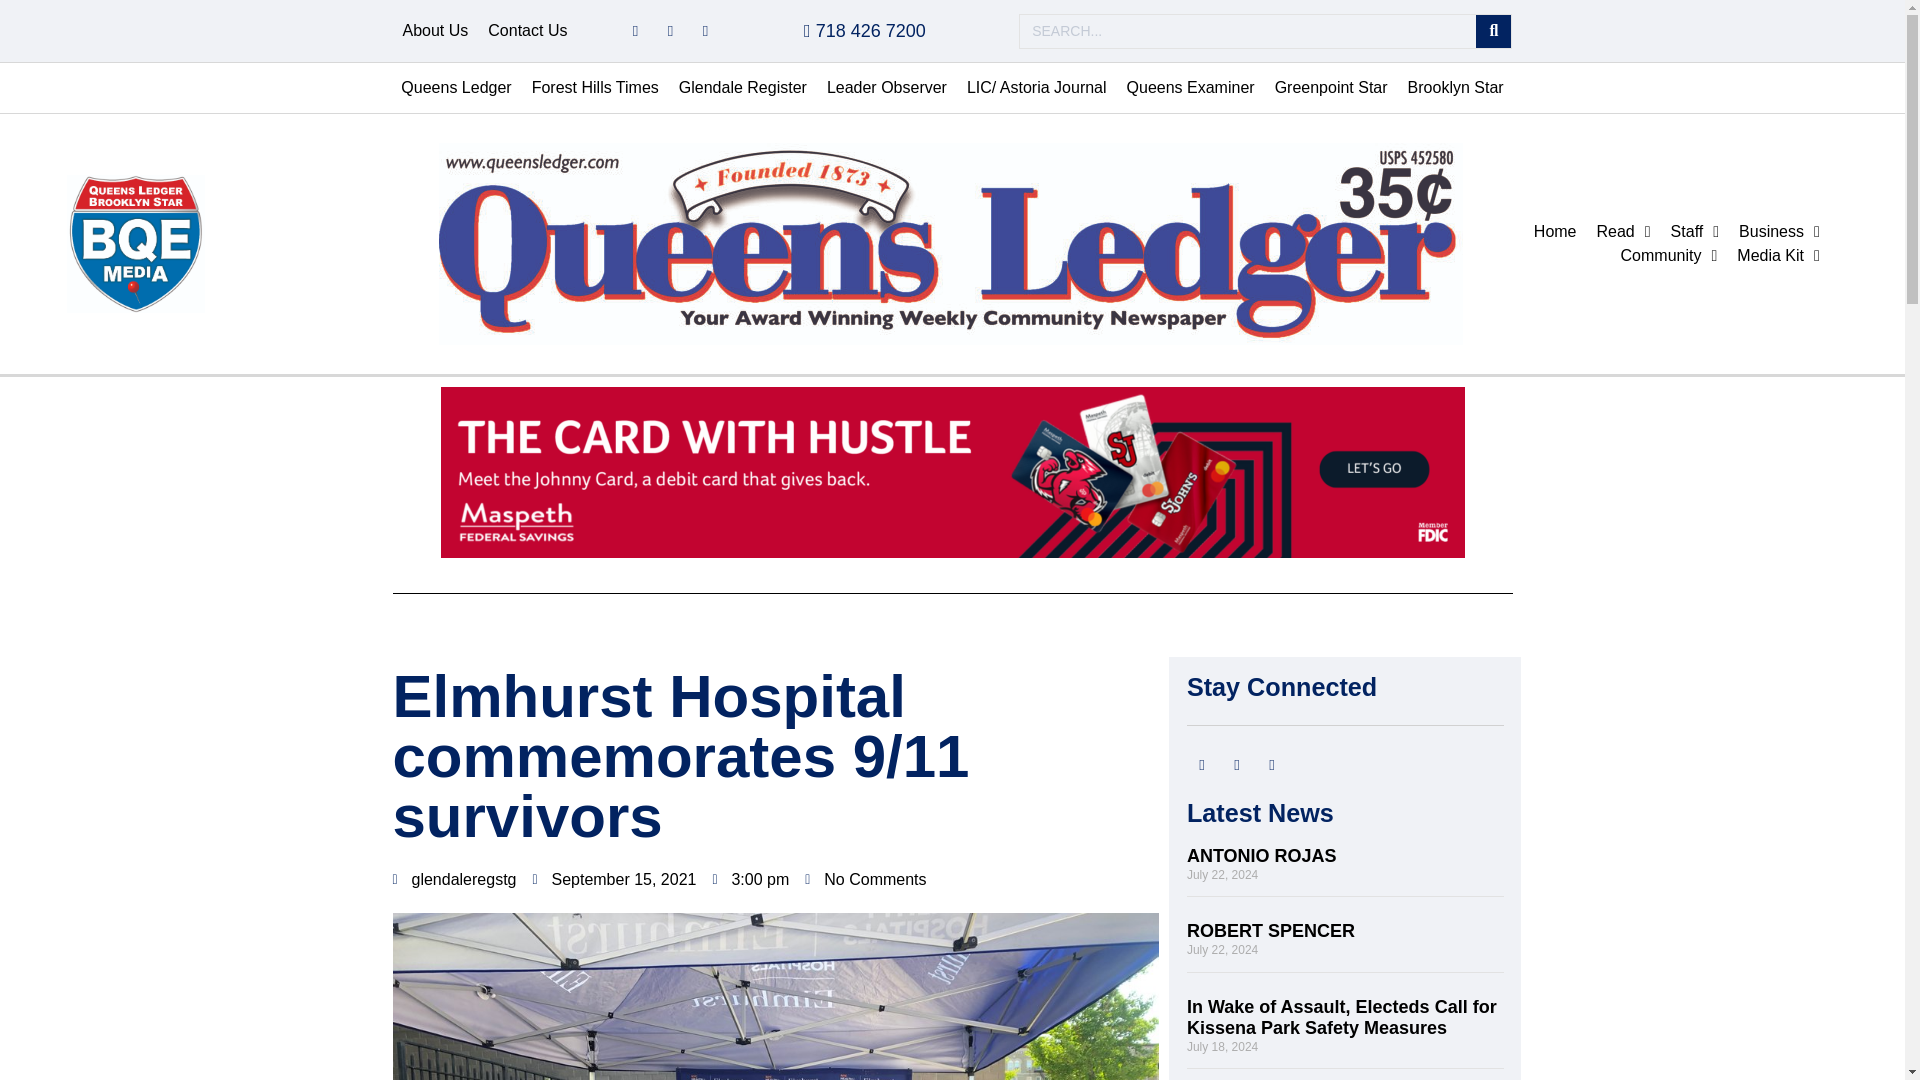 The width and height of the screenshot is (1920, 1080). Describe the element at coordinates (528, 31) in the screenshot. I see `Contact Us` at that location.